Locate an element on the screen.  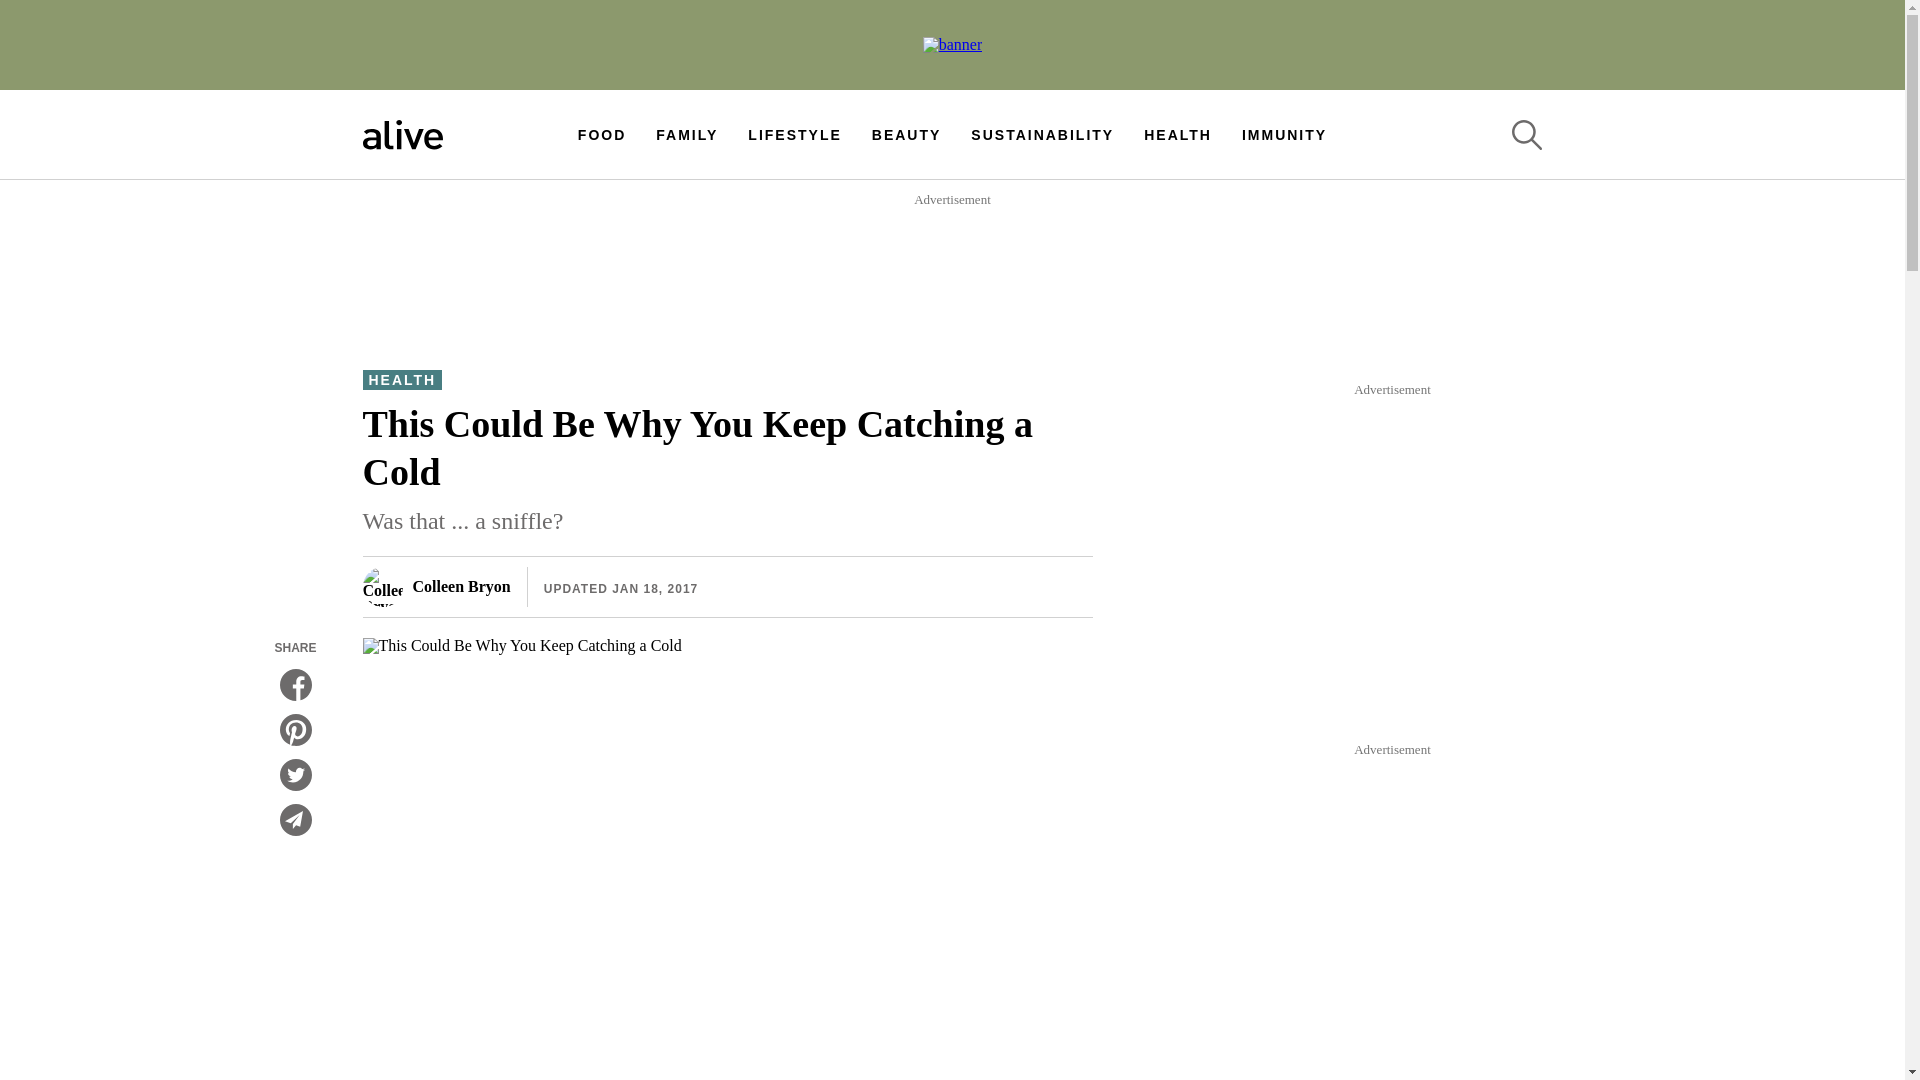
FAMILY is located at coordinates (687, 134).